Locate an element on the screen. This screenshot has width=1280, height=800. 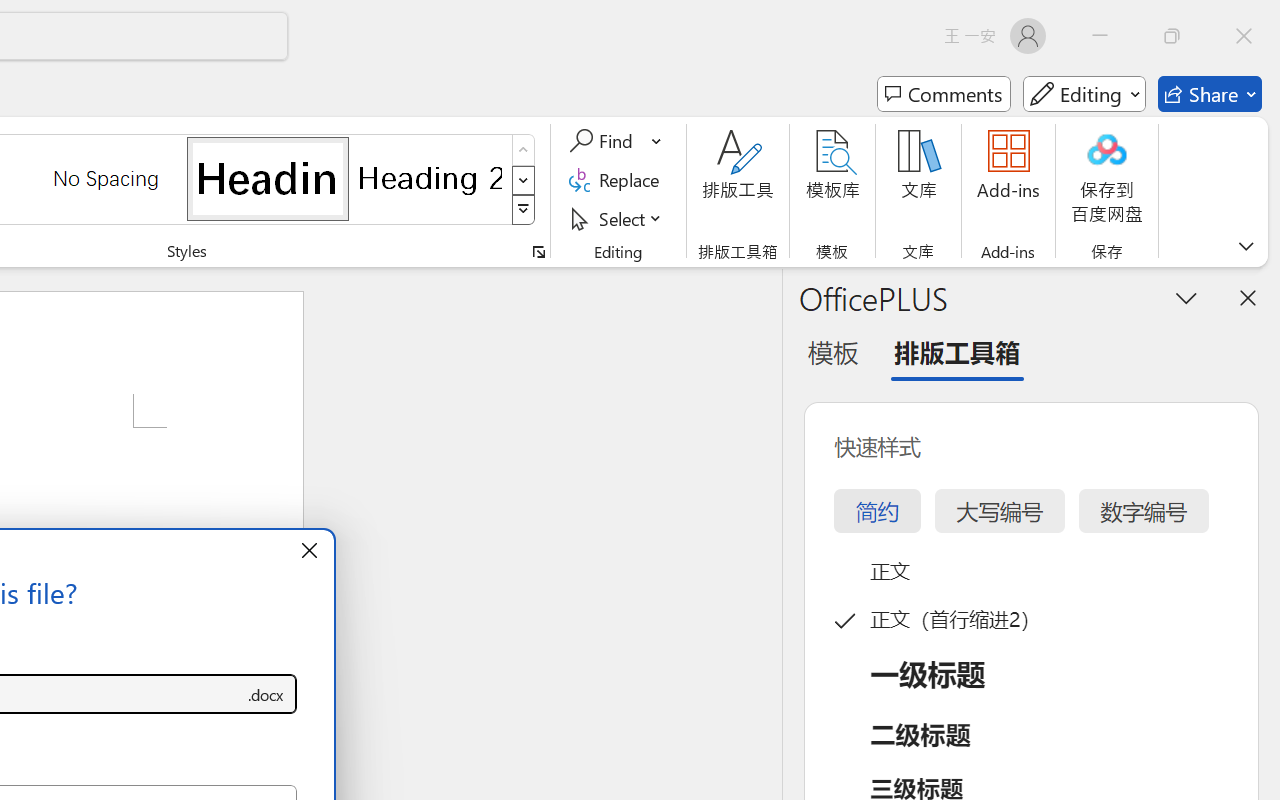
Save as type is located at coordinates (266, 694).